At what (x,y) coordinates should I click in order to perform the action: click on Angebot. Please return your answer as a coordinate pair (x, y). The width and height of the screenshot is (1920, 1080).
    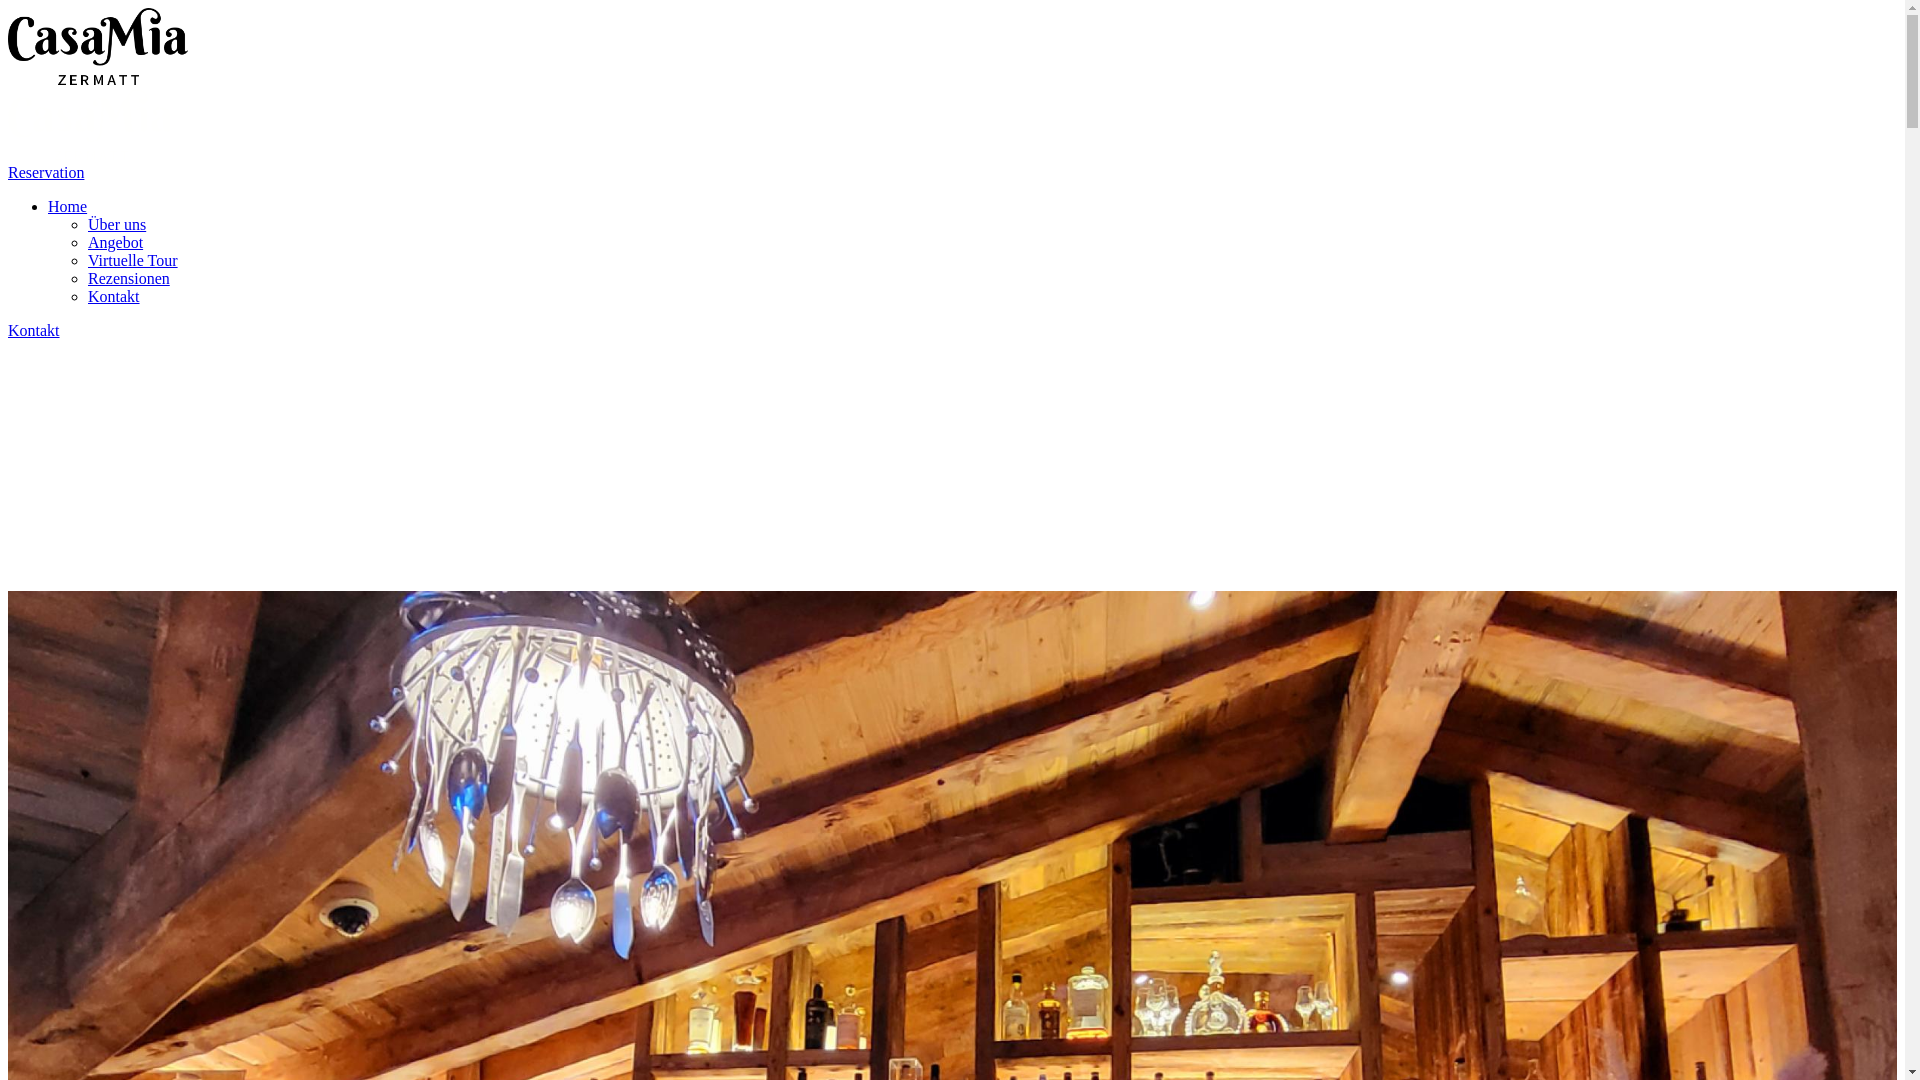
    Looking at the image, I should click on (116, 242).